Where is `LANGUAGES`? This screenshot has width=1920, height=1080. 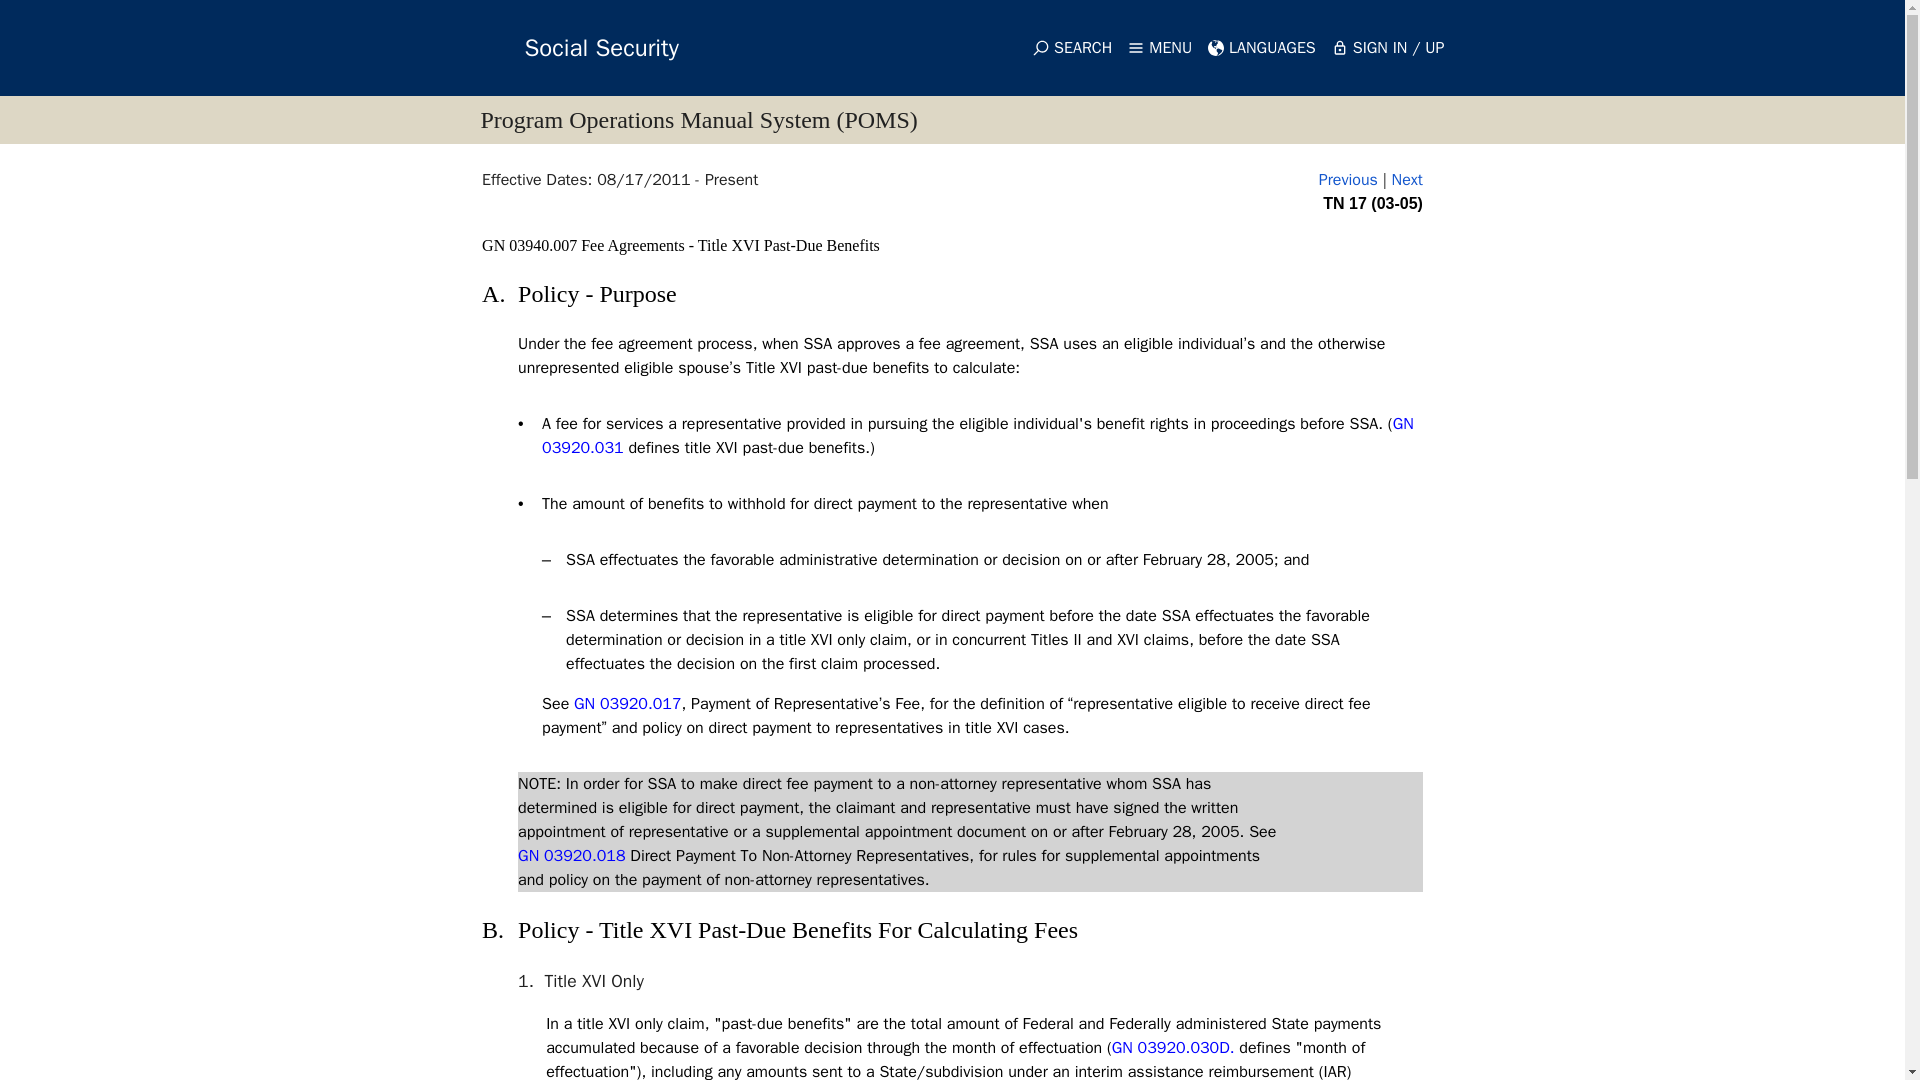
LANGUAGES is located at coordinates (1262, 48).